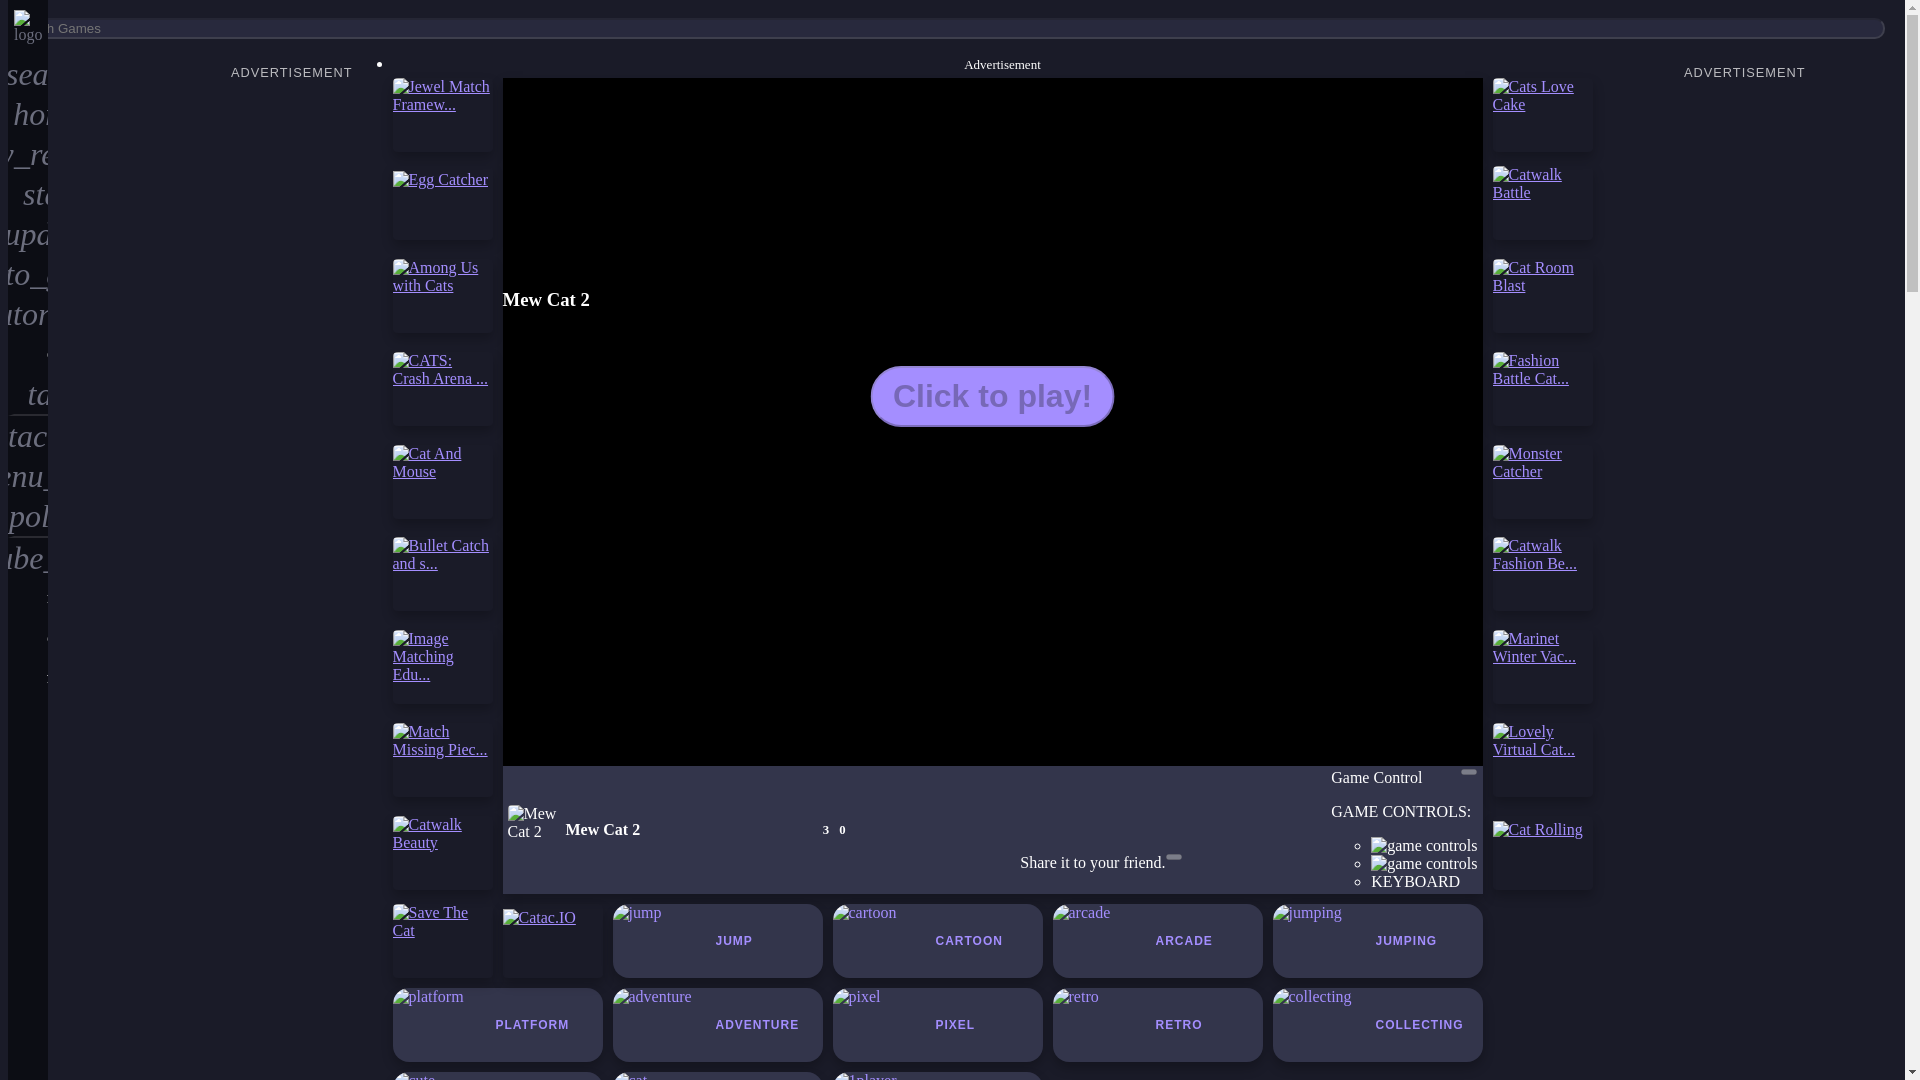  Describe the element at coordinates (28, 313) in the screenshot. I see `autorenew` at that location.